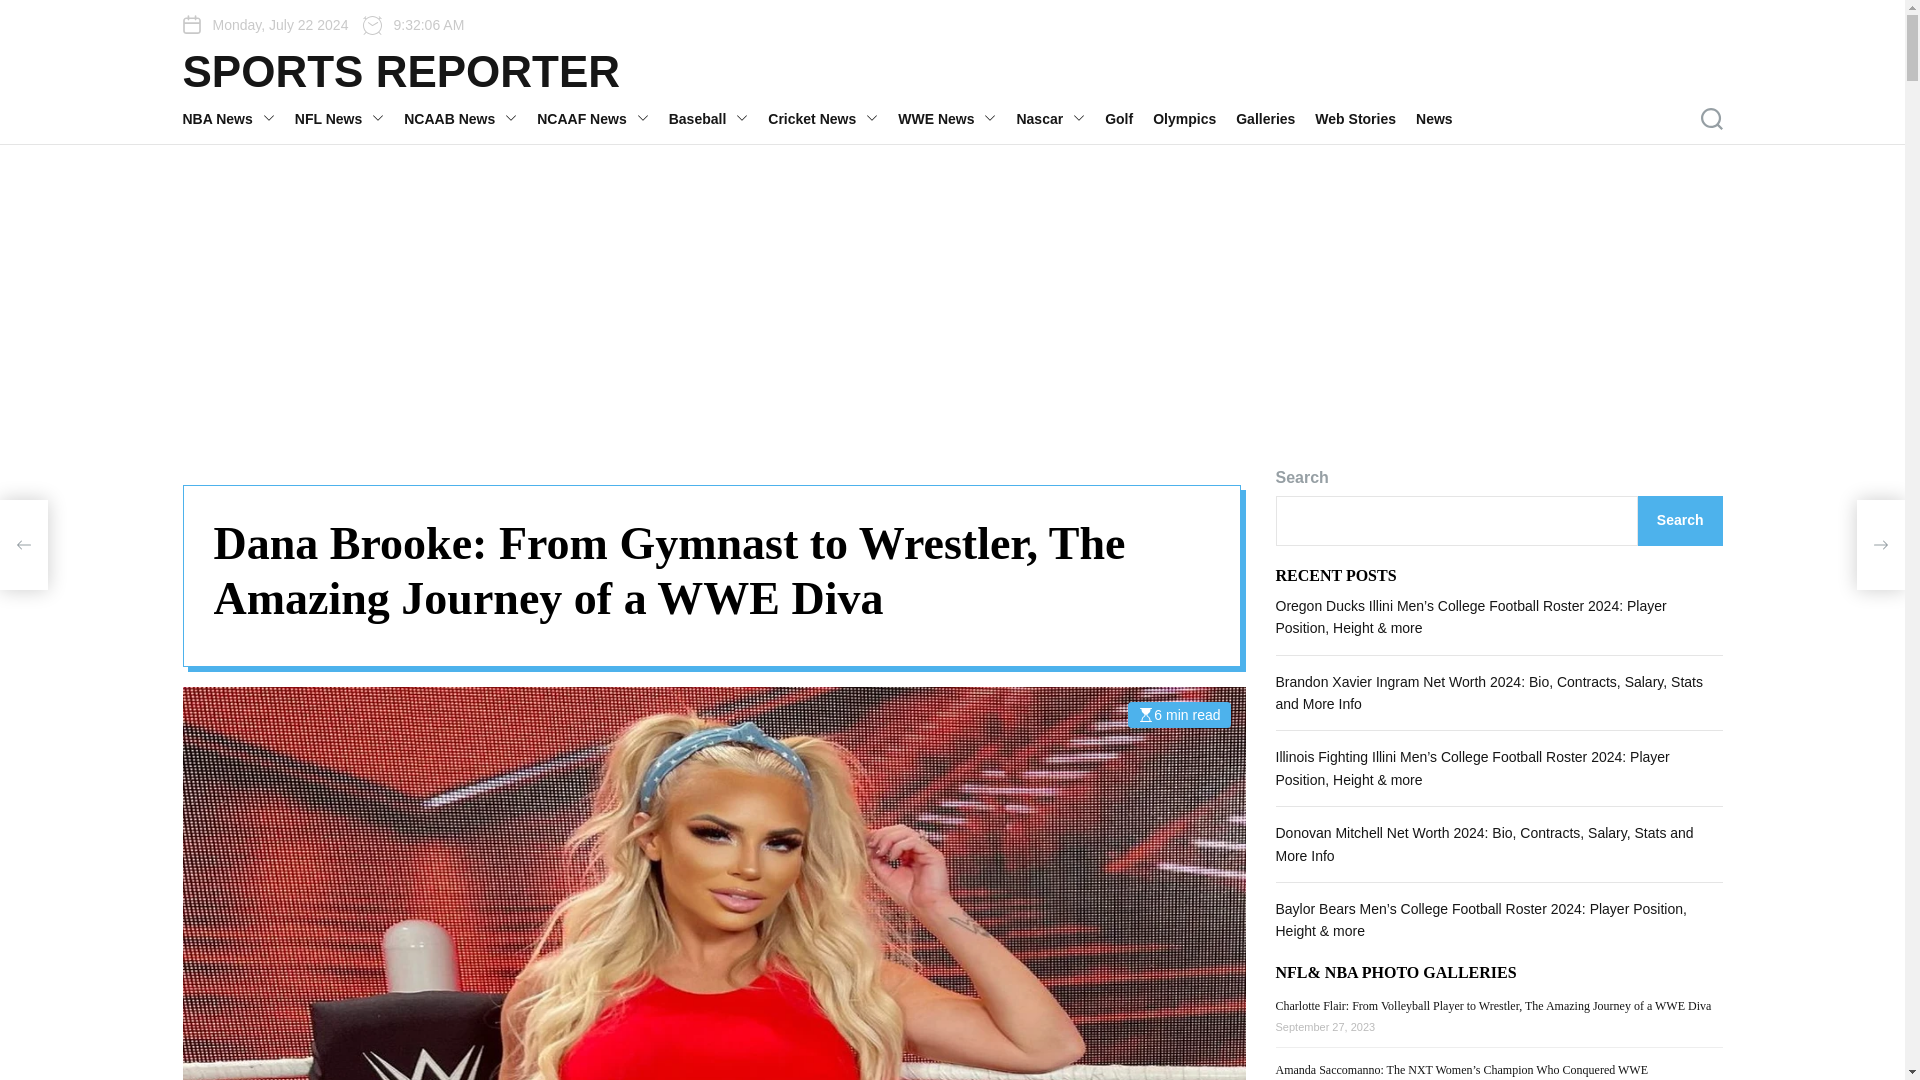 This screenshot has height=1080, width=1920. Describe the element at coordinates (718, 118) in the screenshot. I see `Baseball` at that location.